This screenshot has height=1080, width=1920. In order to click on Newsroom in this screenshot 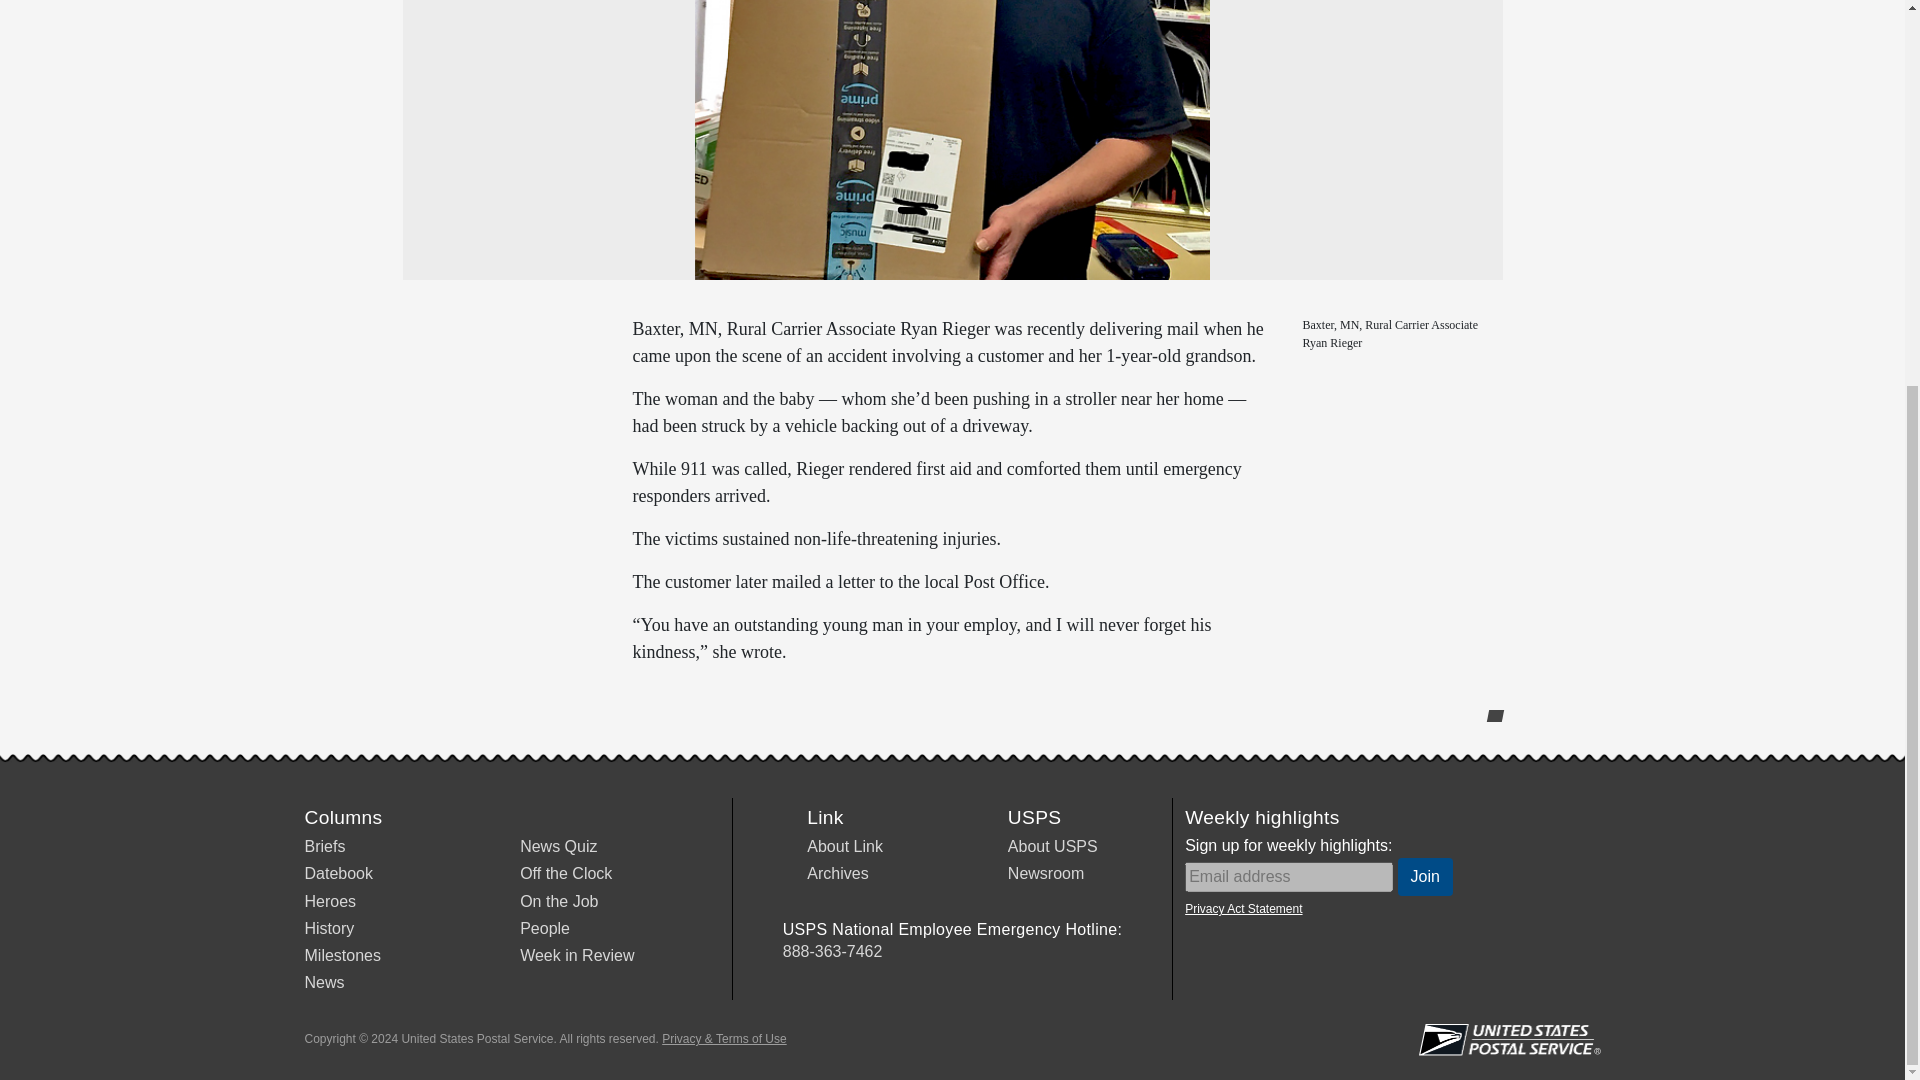, I will do `click(1046, 874)`.